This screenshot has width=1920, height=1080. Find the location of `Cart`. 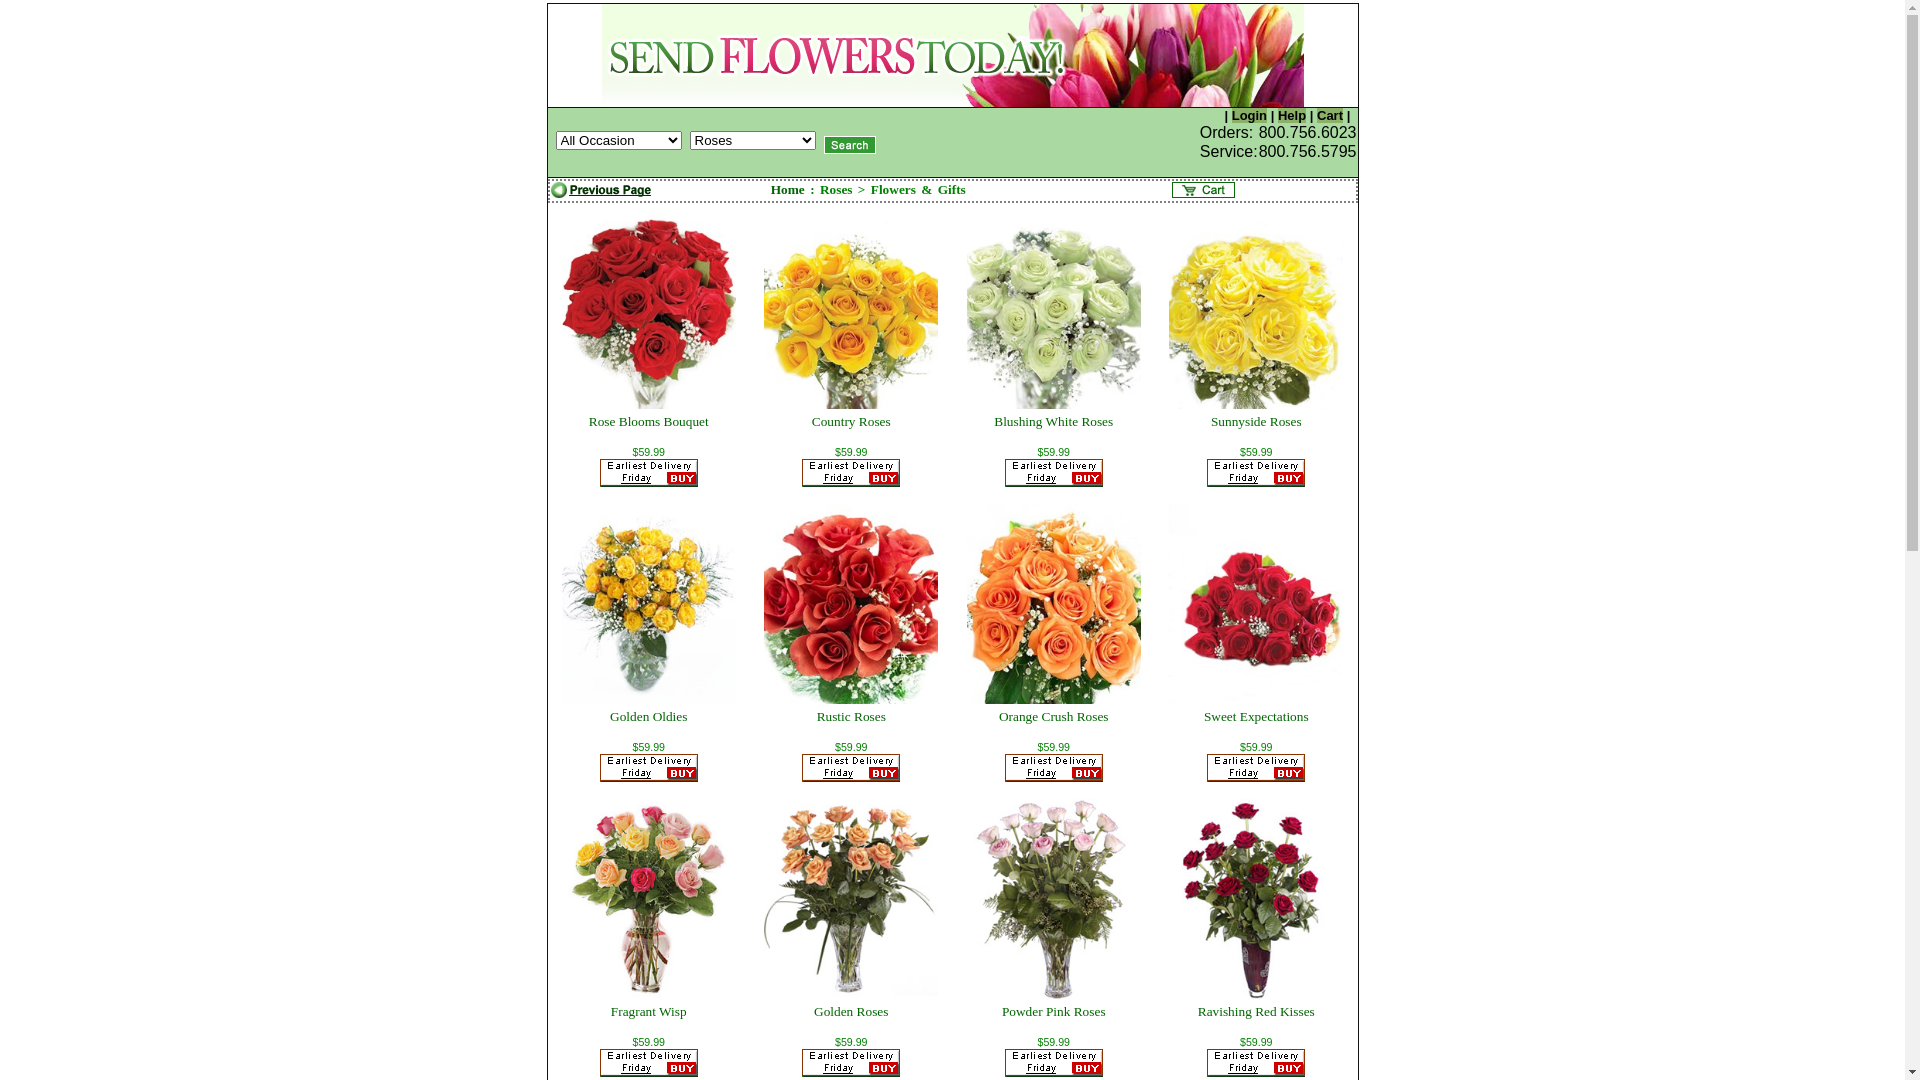

Cart is located at coordinates (1330, 116).